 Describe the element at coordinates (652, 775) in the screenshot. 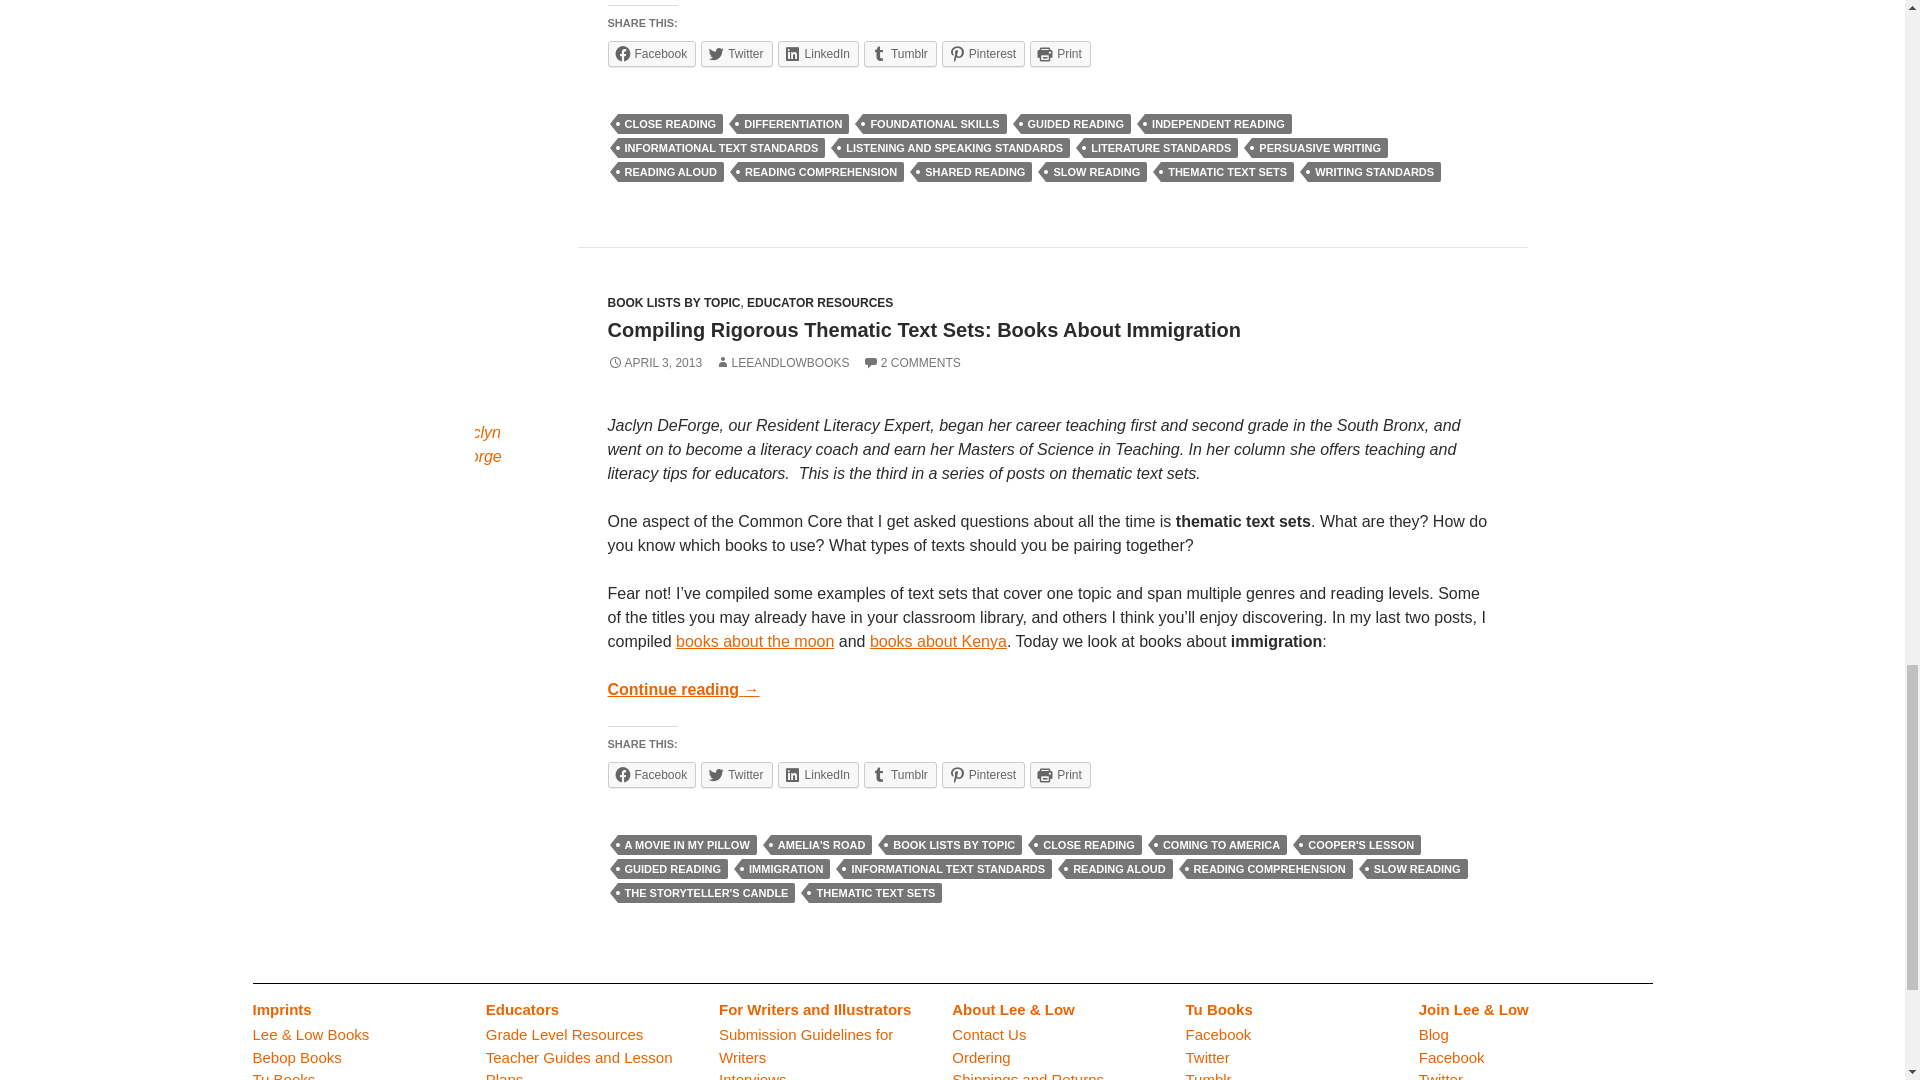

I see `Click to share on Facebook` at that location.